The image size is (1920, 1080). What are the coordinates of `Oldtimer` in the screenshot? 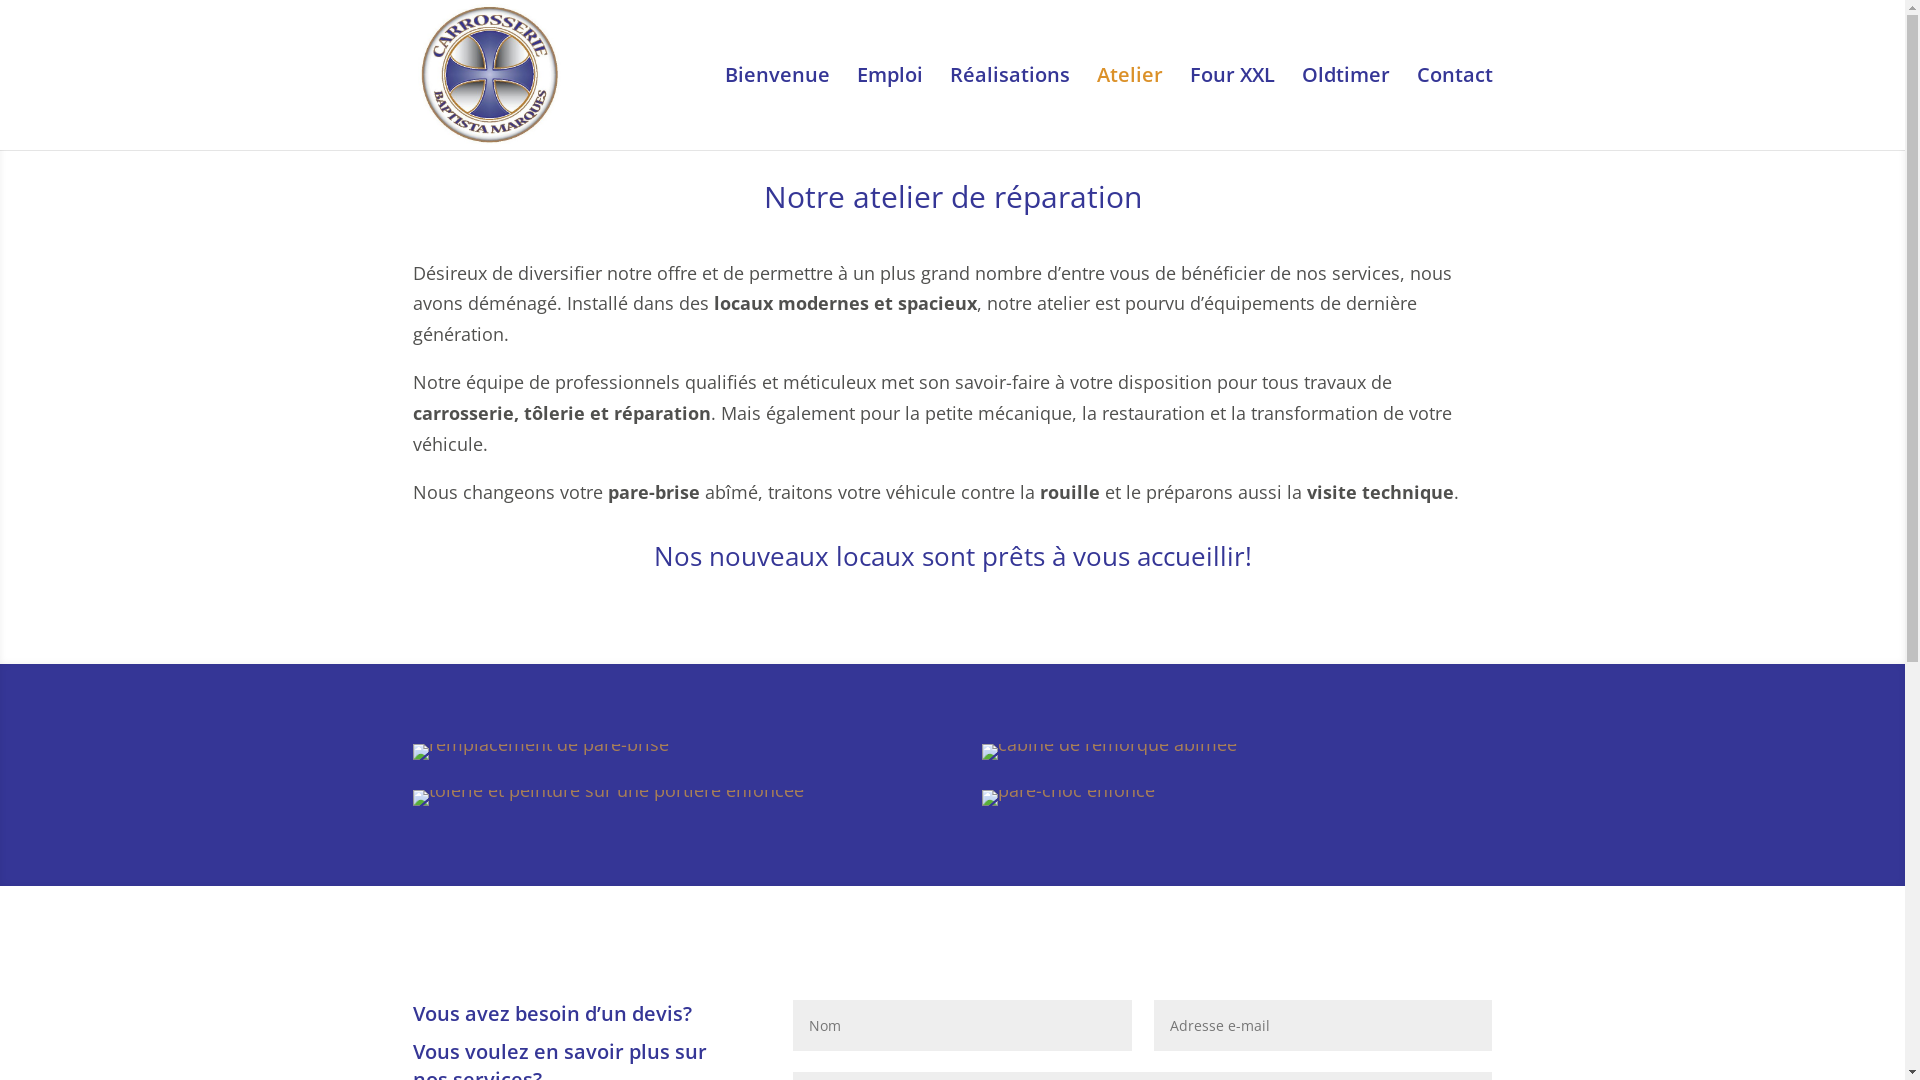 It's located at (1346, 109).